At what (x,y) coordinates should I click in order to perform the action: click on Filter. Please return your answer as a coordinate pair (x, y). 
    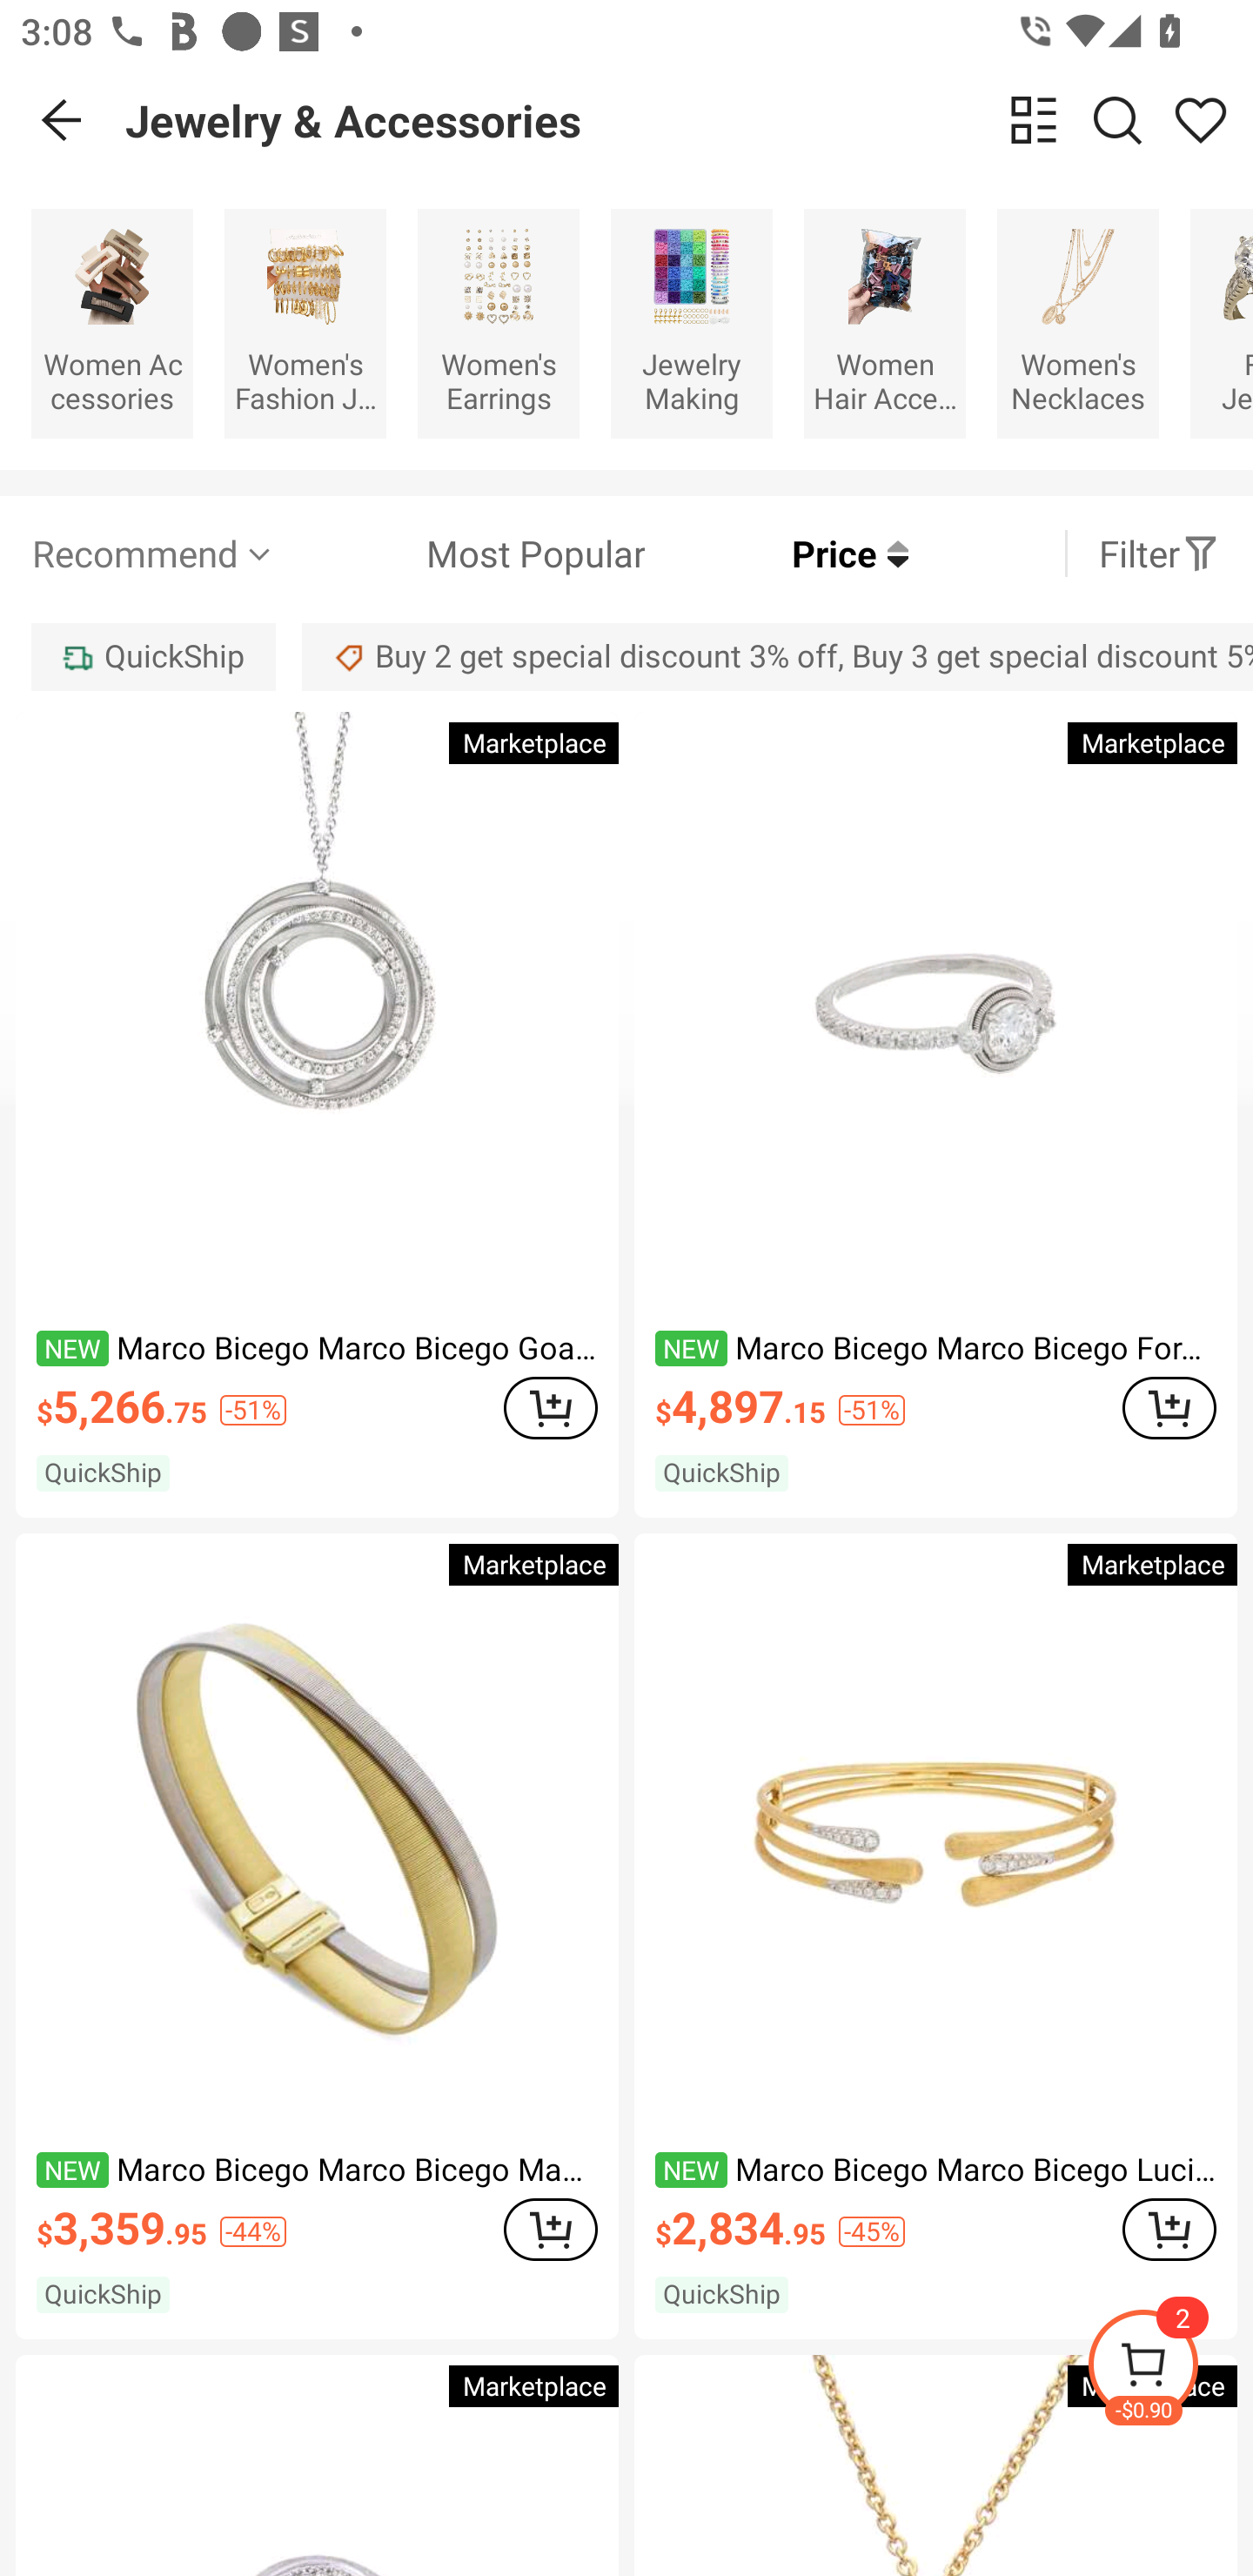
    Looking at the image, I should click on (1159, 553).